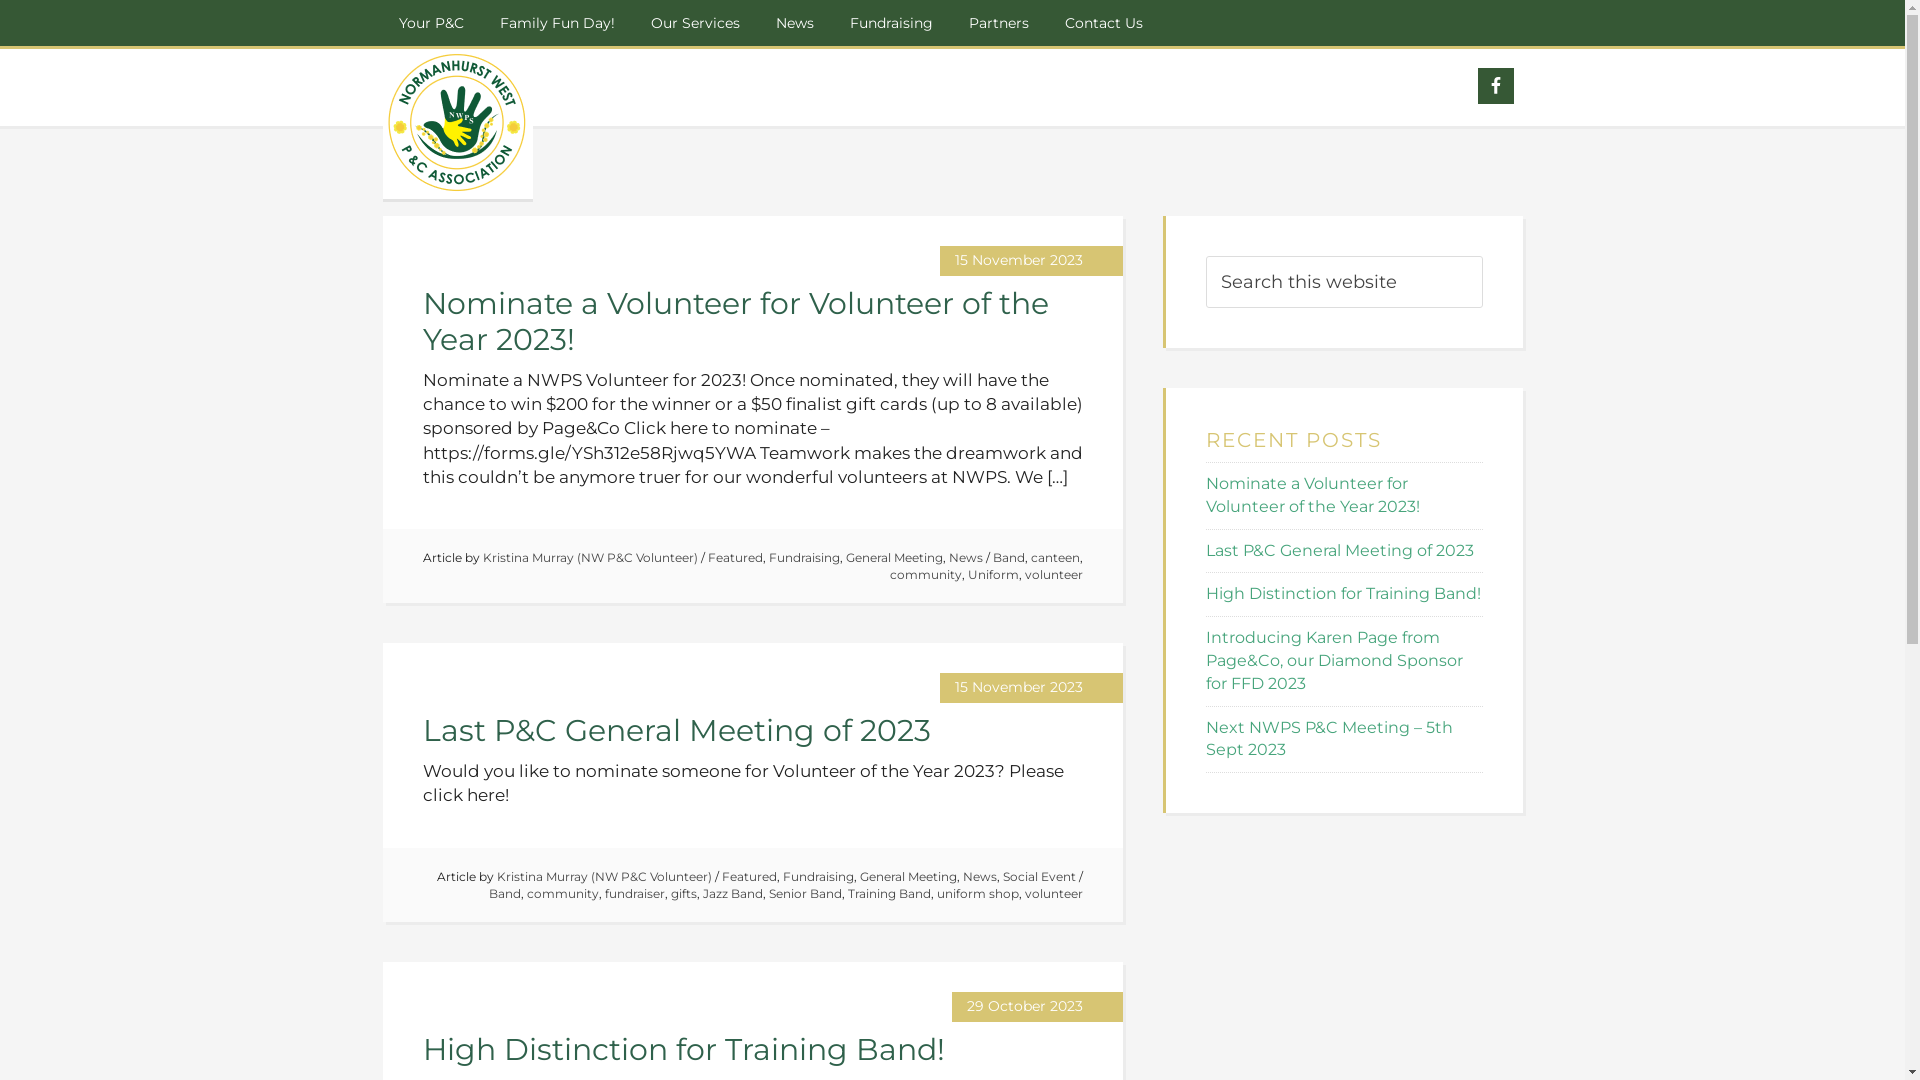 The width and height of the screenshot is (1920, 1080). What do you see at coordinates (908, 876) in the screenshot?
I see `General Meeting` at bounding box center [908, 876].